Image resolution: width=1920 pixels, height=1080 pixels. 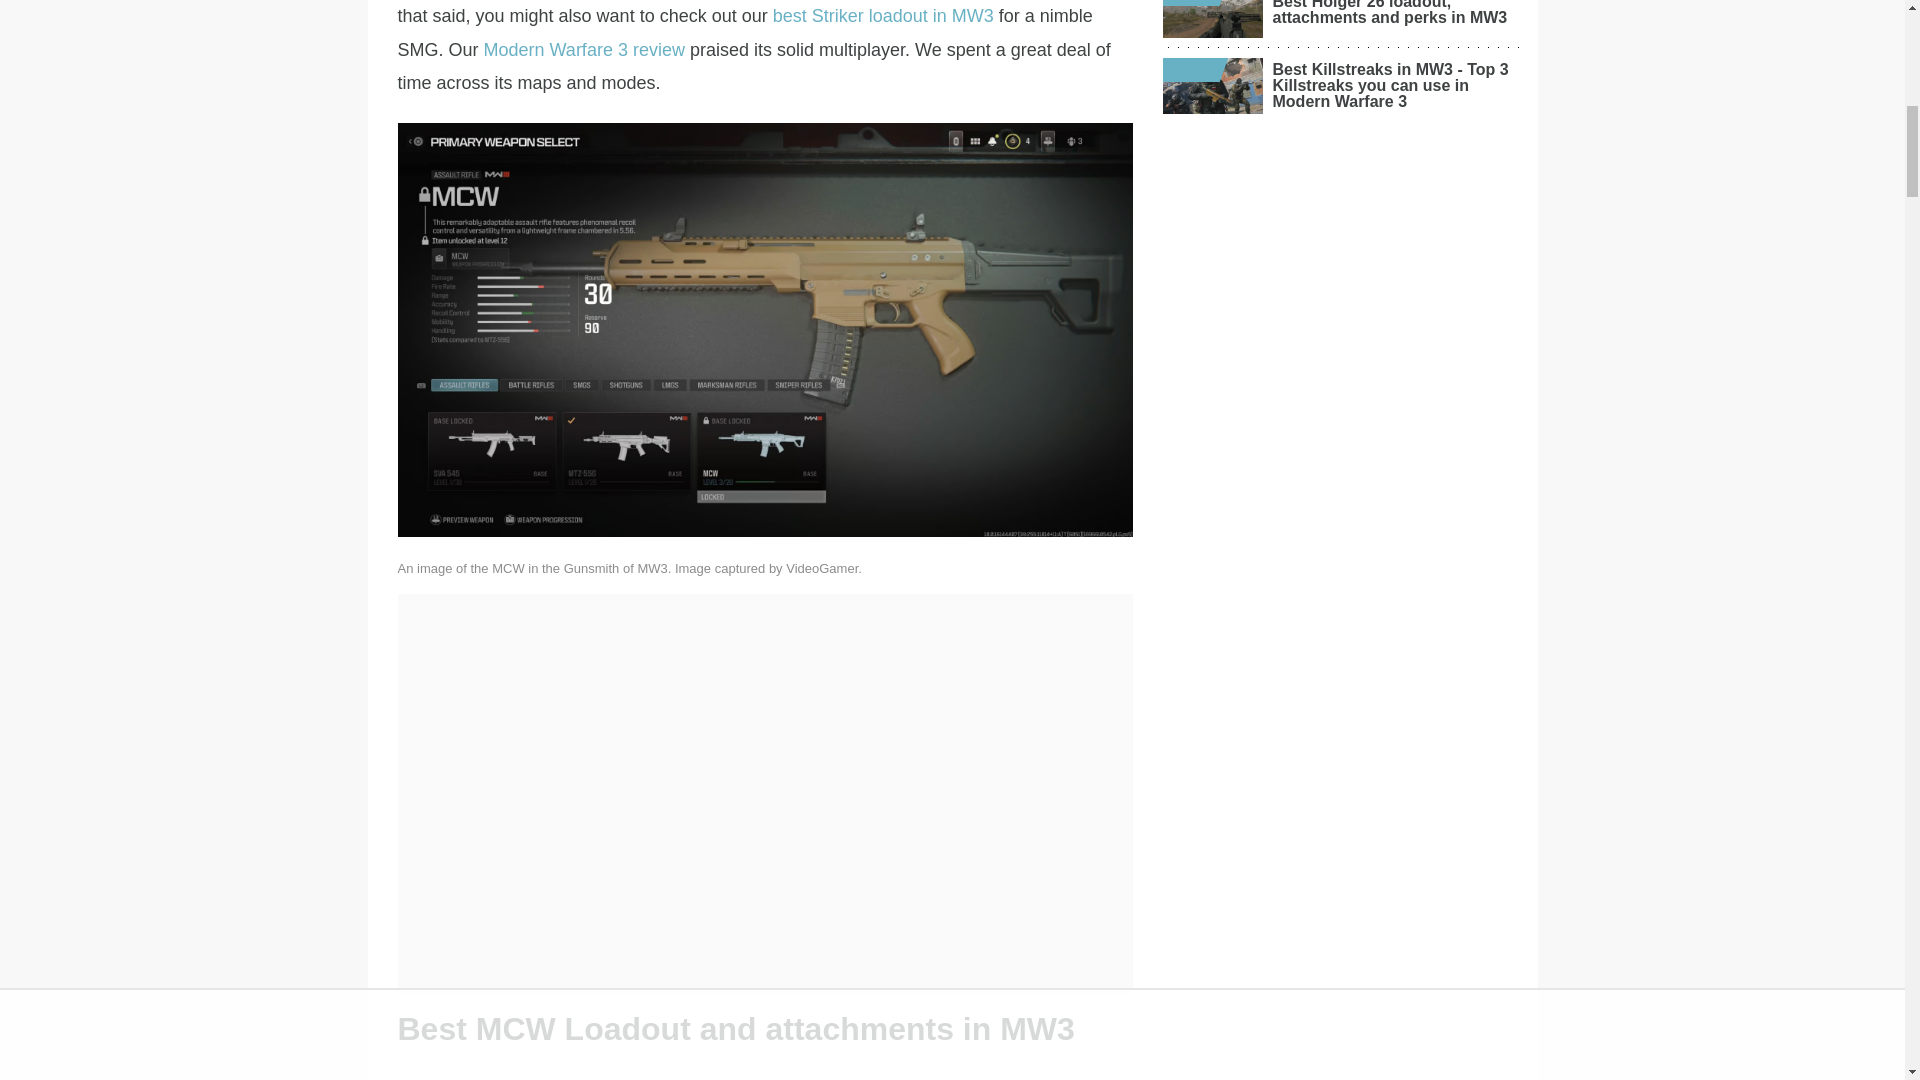 I want to click on Modern Warfare 3 review, so click(x=584, y=50).